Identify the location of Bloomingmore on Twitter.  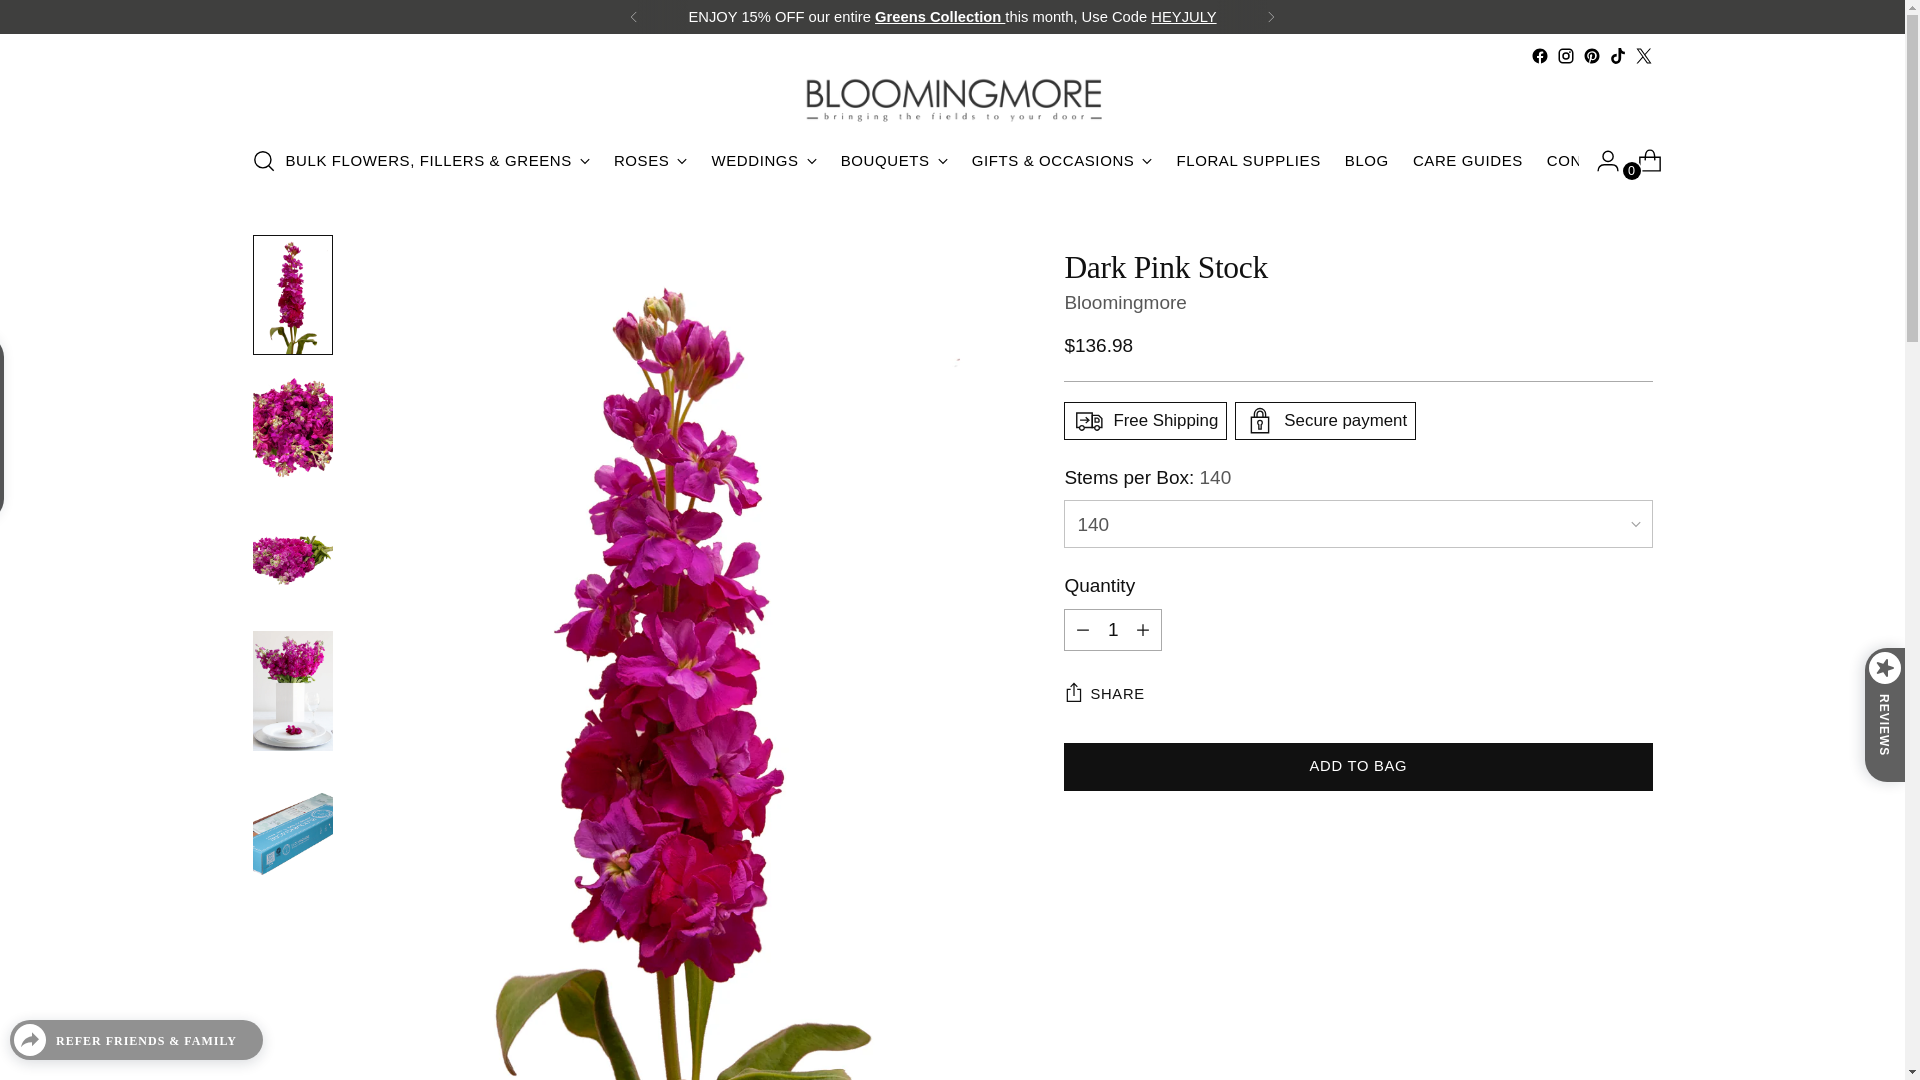
(1642, 56).